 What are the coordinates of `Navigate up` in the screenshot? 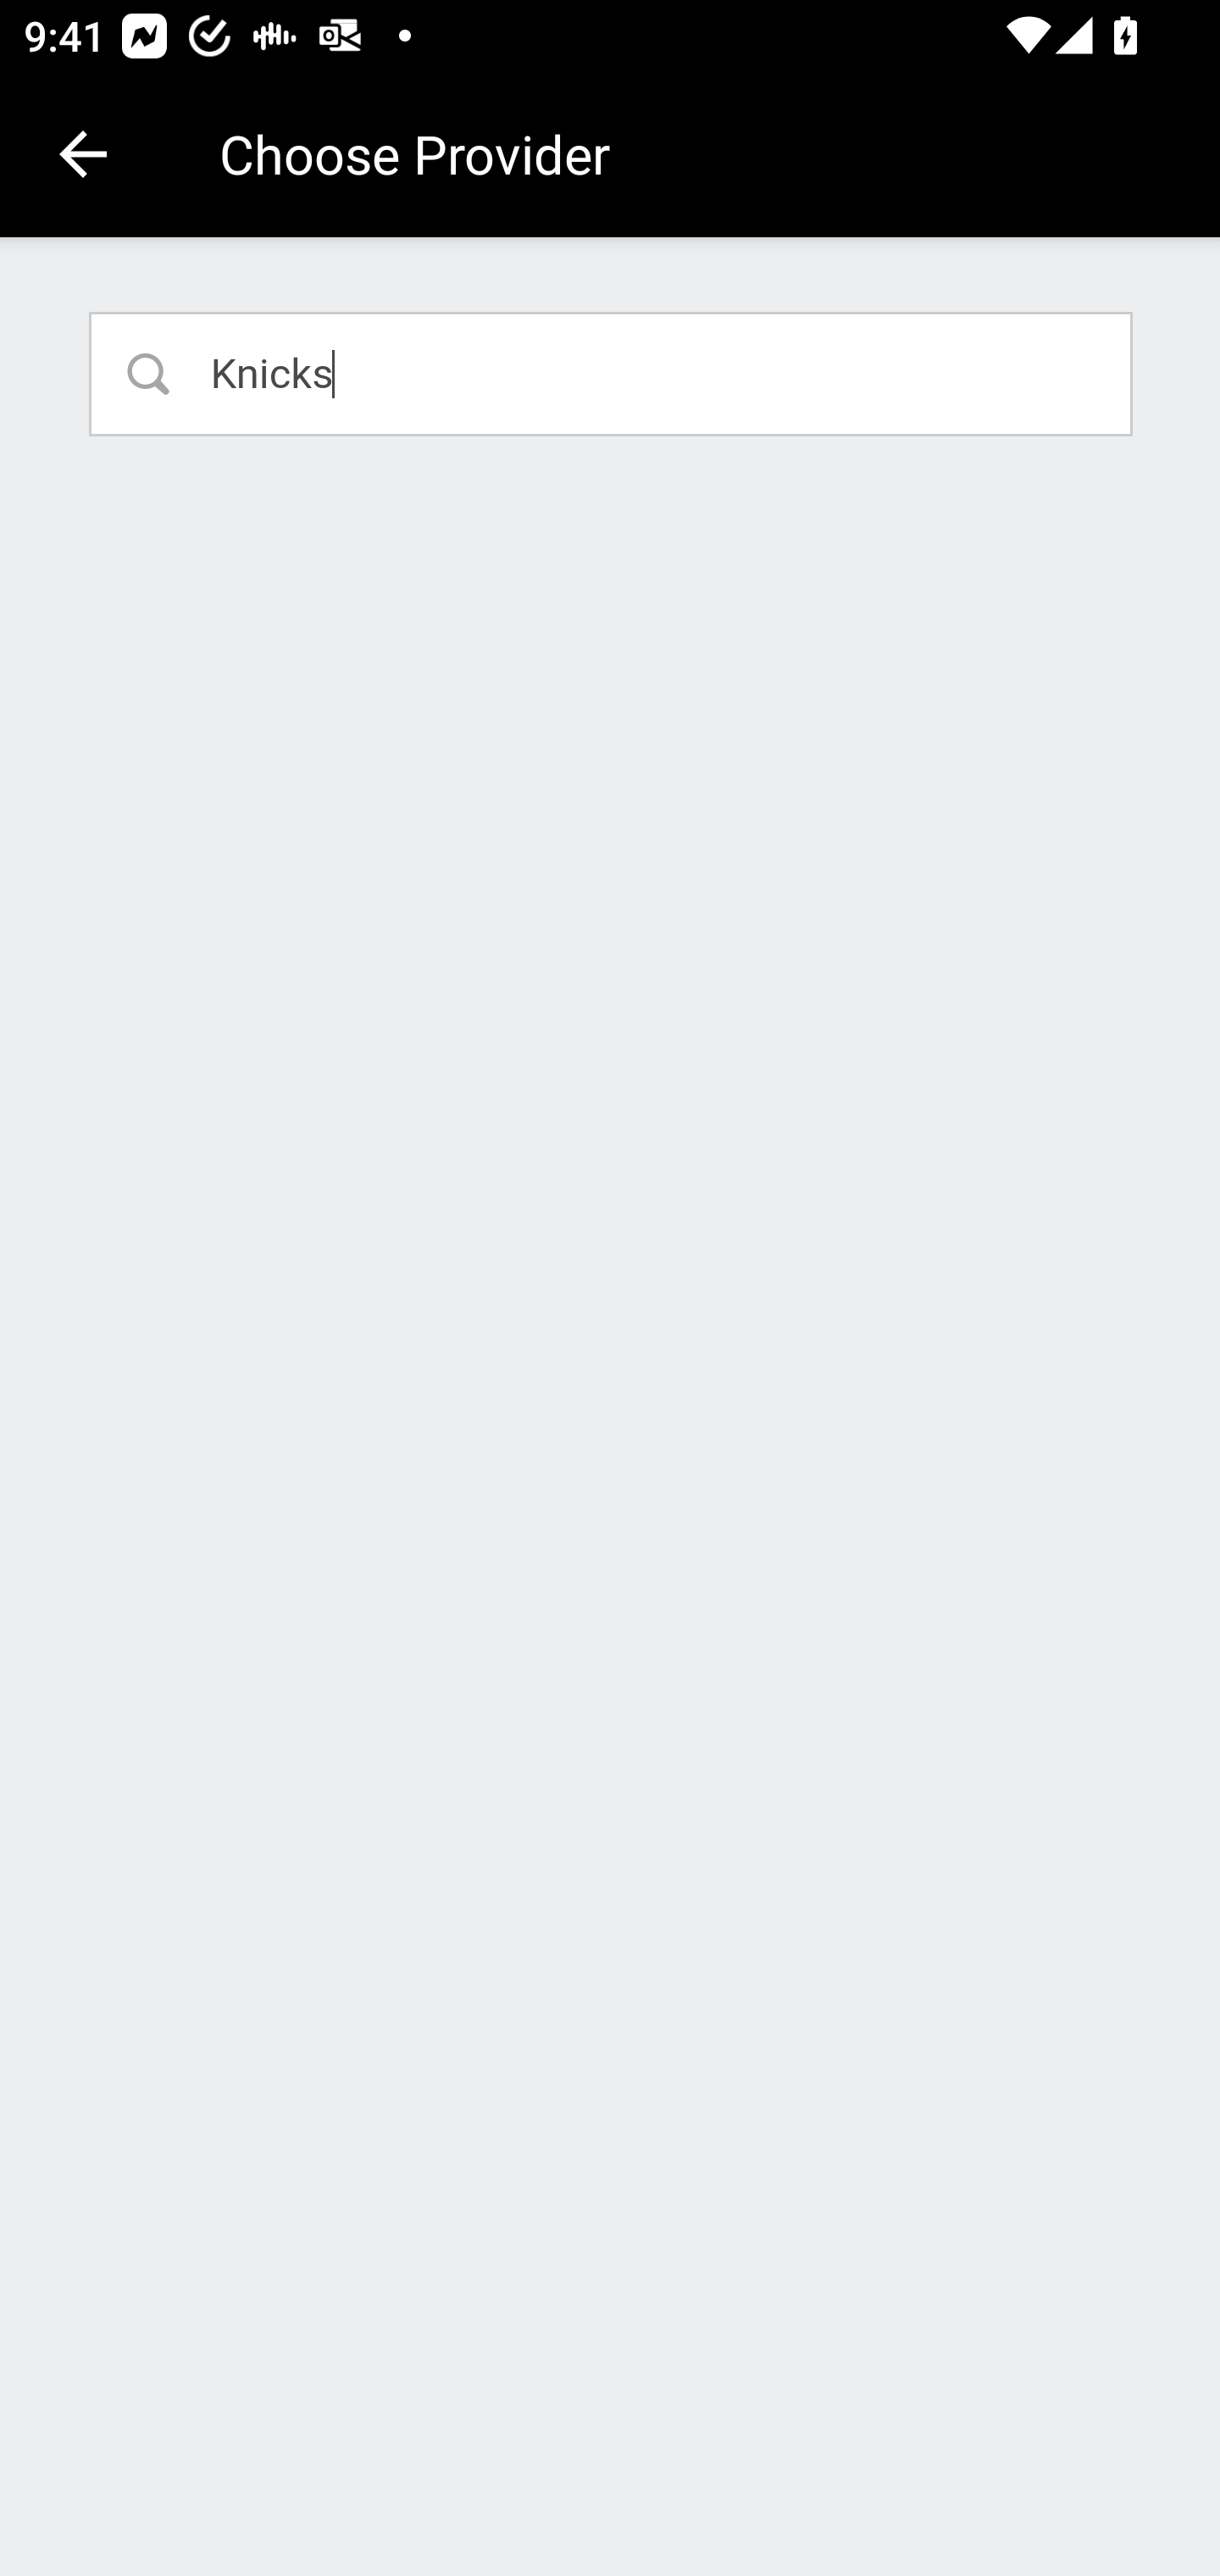 It's located at (83, 154).